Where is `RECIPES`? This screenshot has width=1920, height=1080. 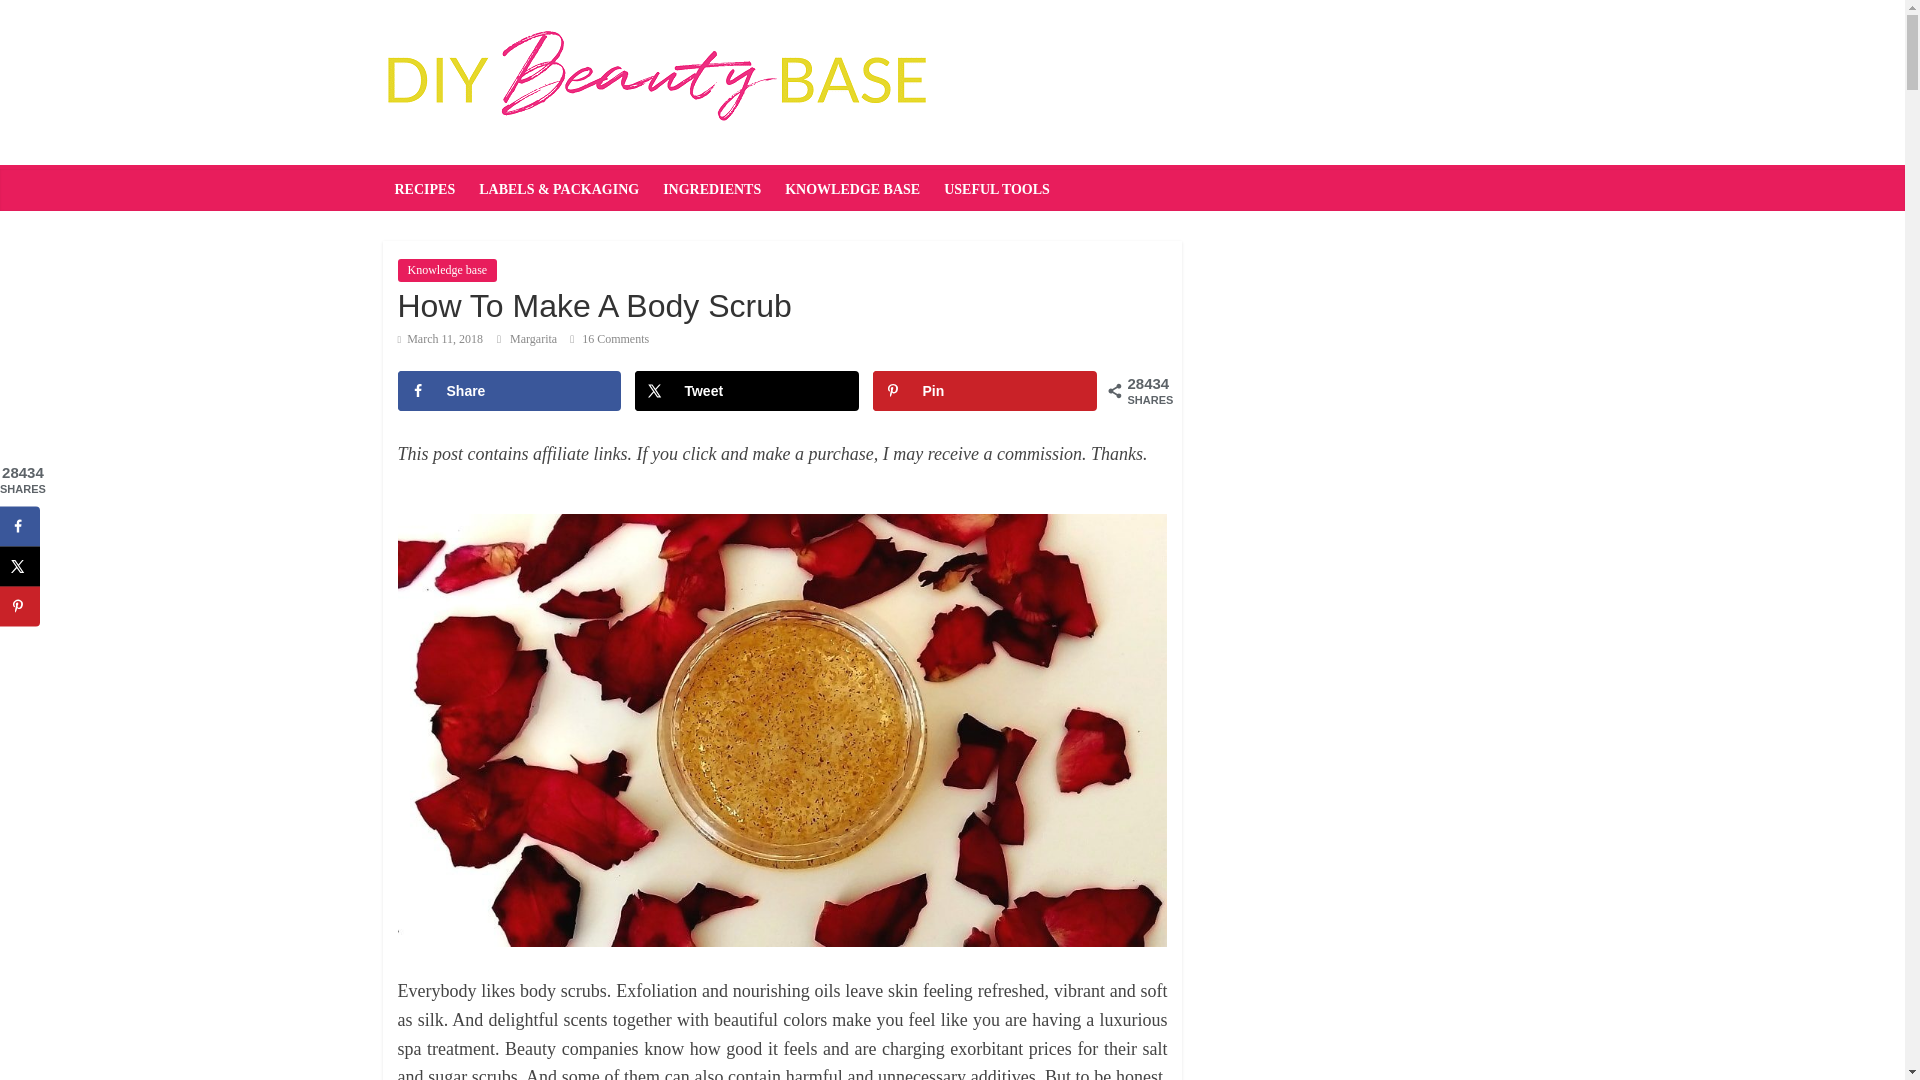
RECIPES is located at coordinates (424, 189).